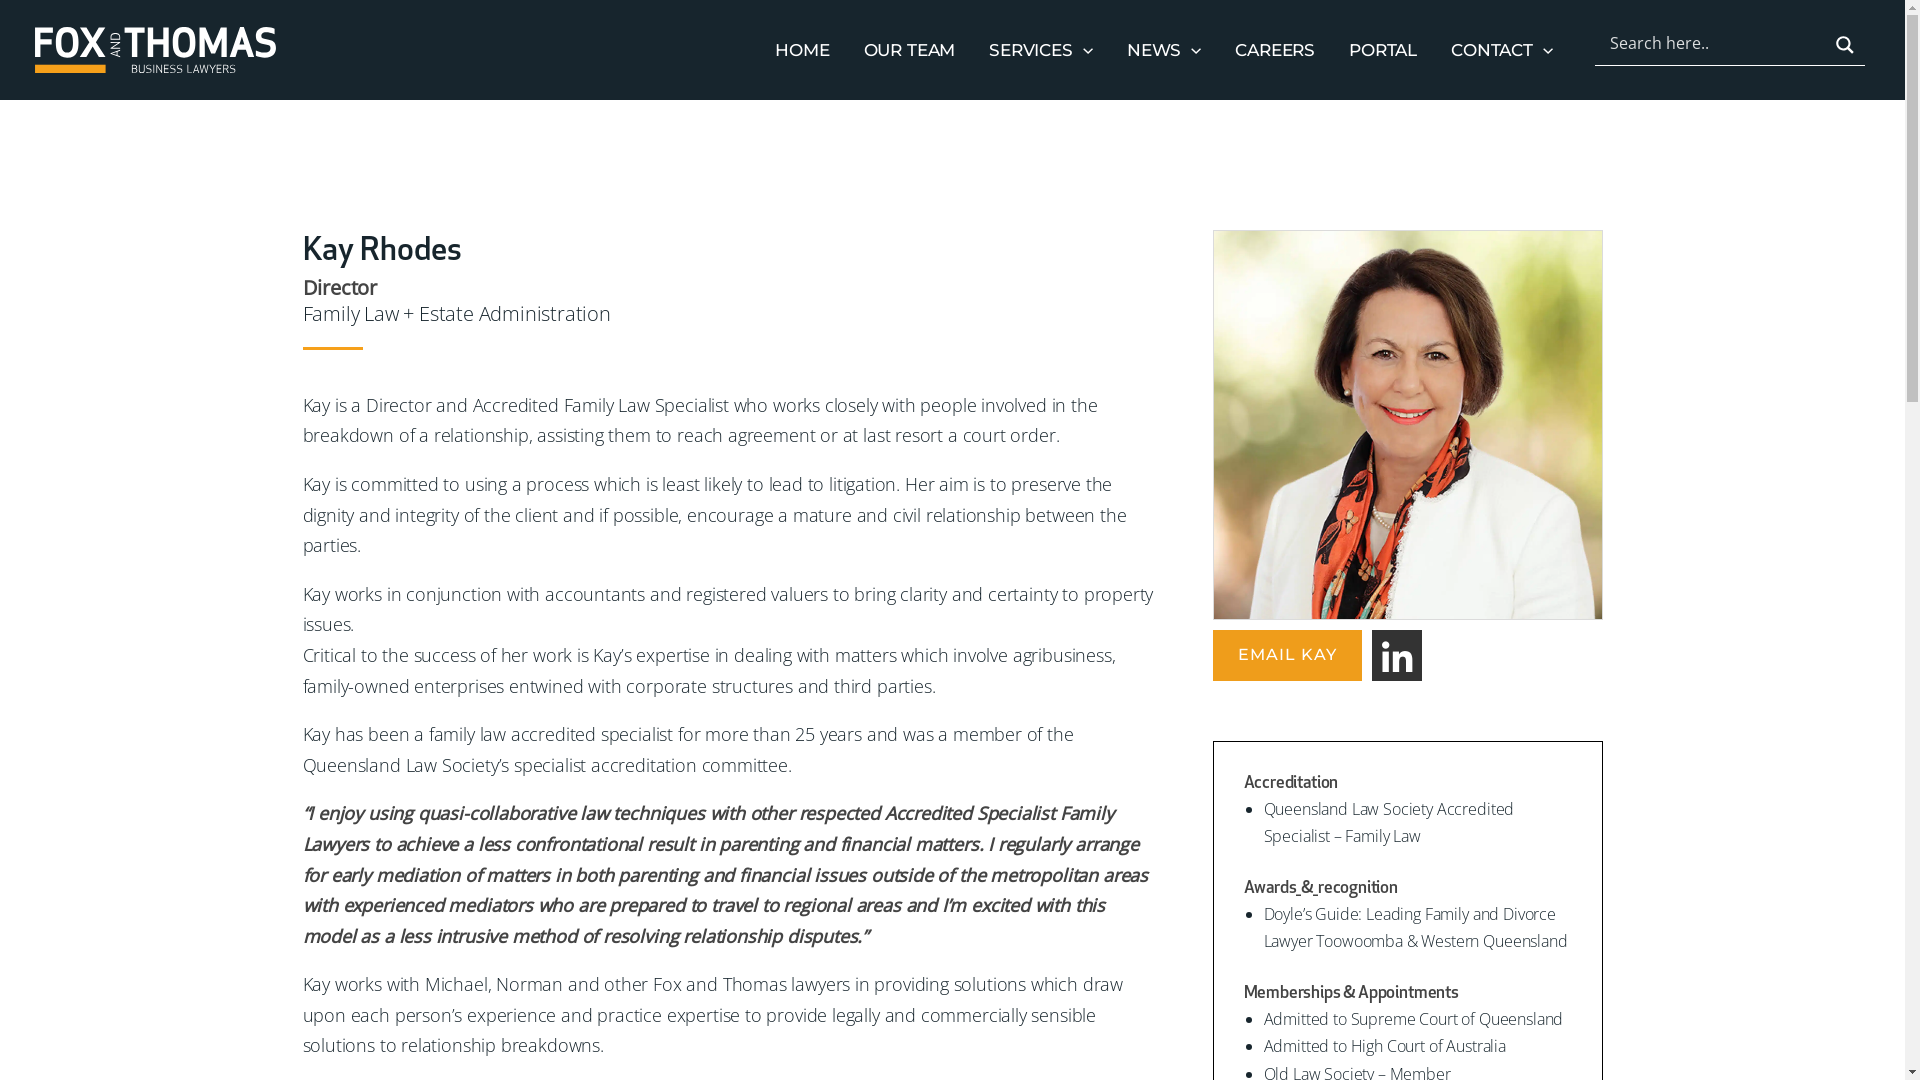 This screenshot has width=1920, height=1080. What do you see at coordinates (1164, 50) in the screenshot?
I see `NEWS` at bounding box center [1164, 50].